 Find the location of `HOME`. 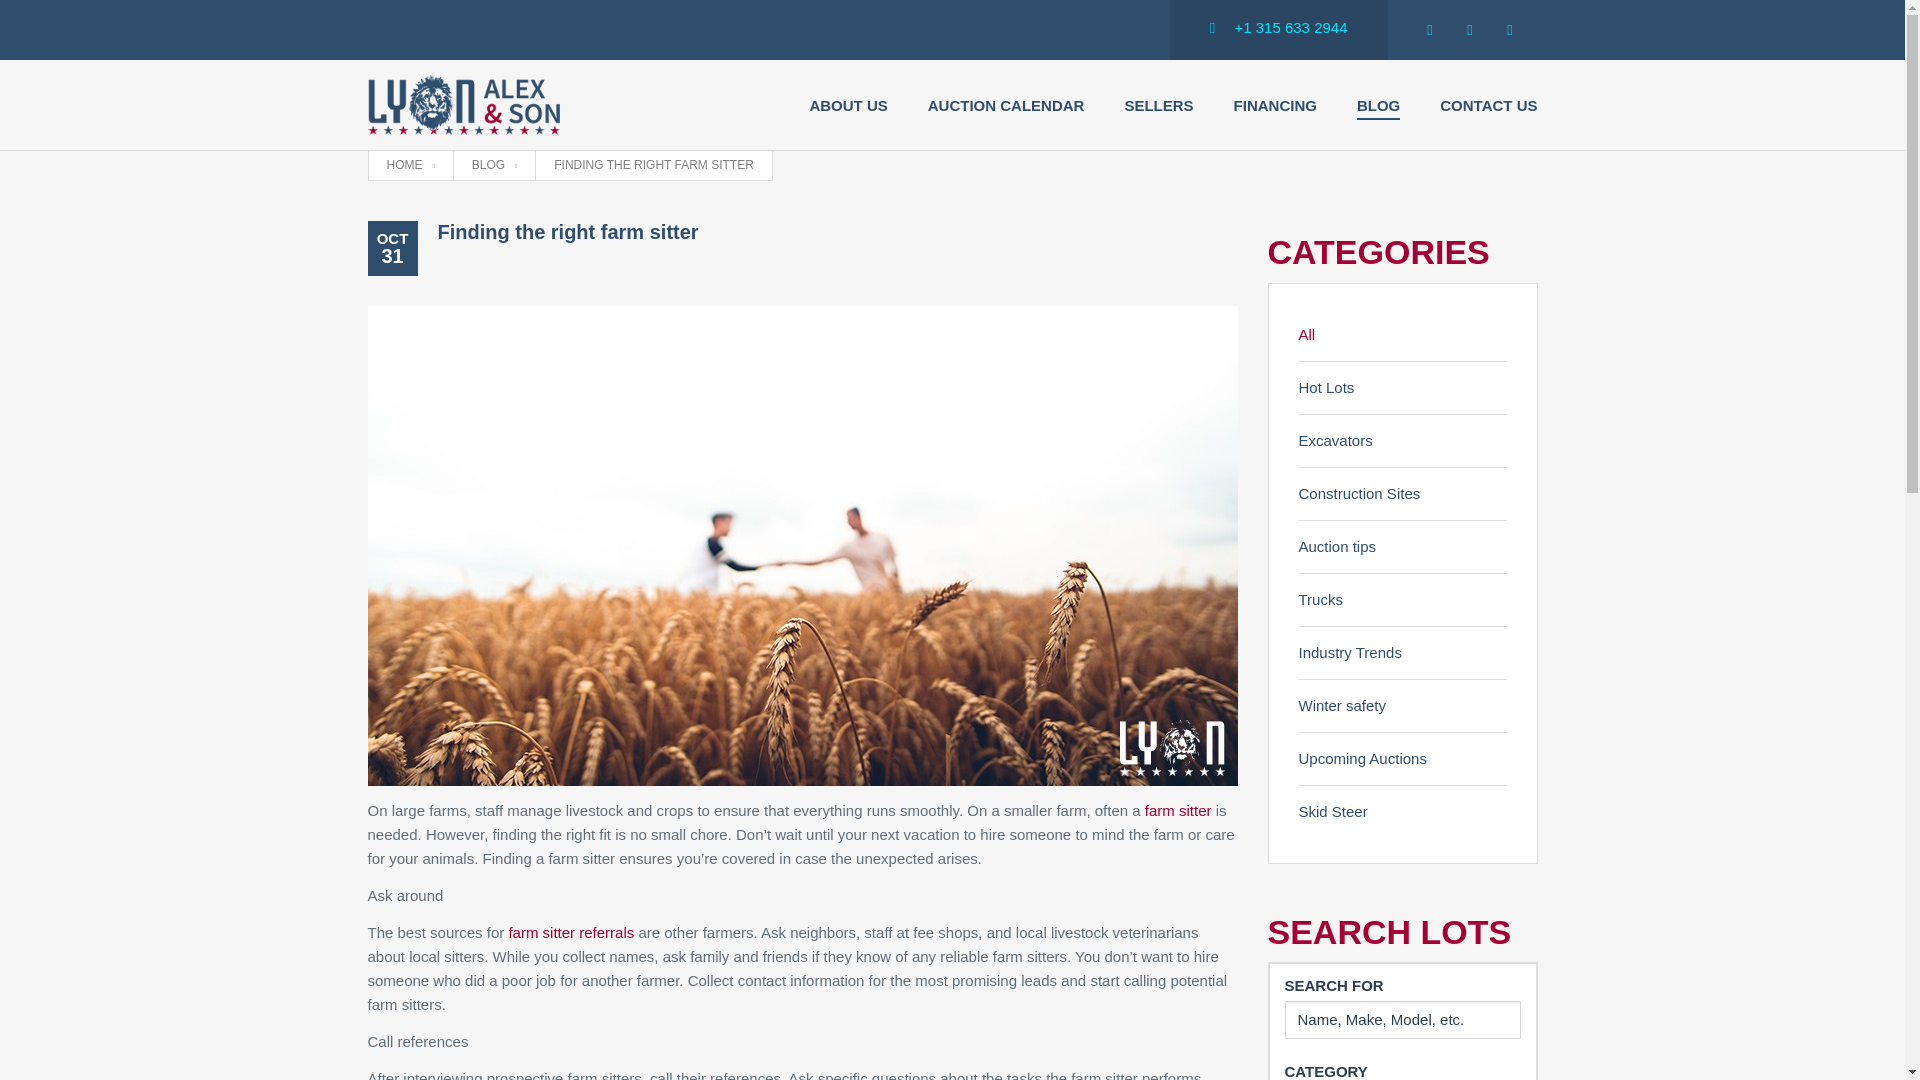

HOME is located at coordinates (409, 164).